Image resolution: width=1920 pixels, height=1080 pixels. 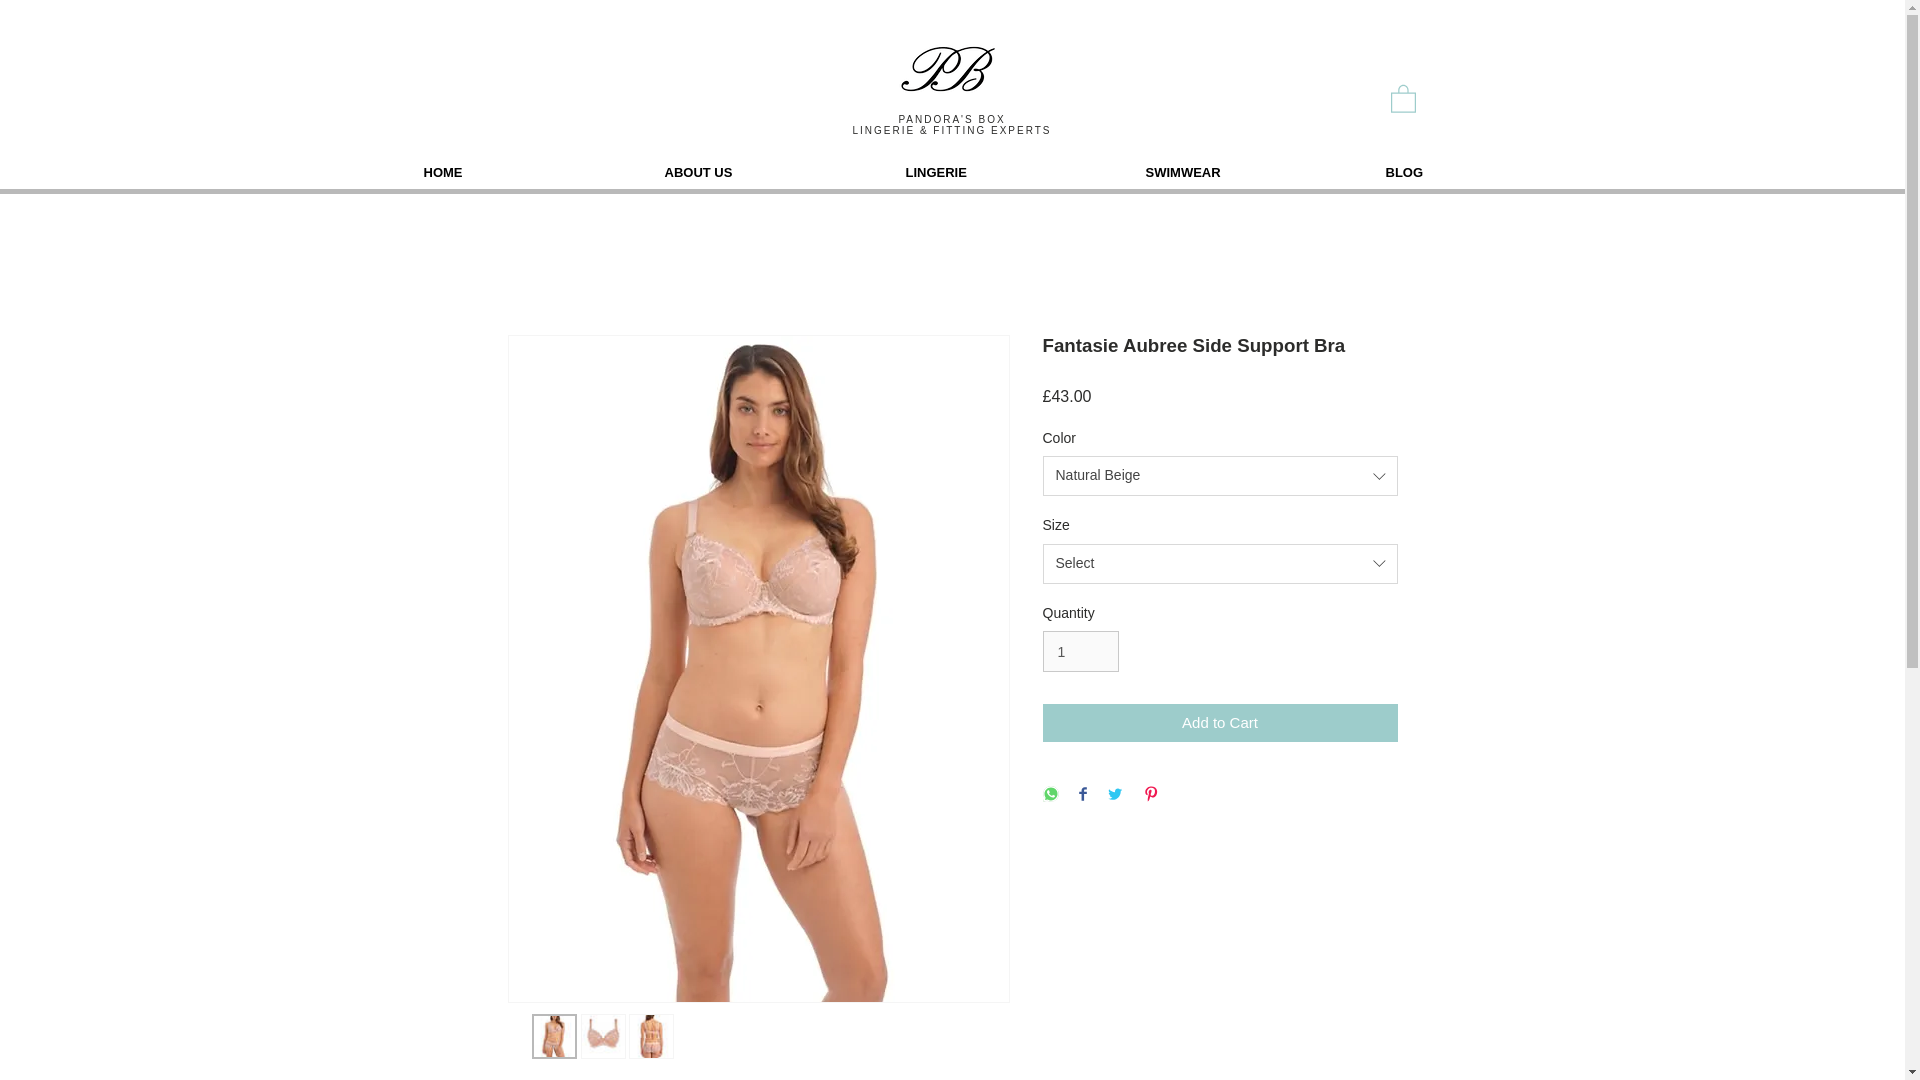 What do you see at coordinates (1494, 172) in the screenshot?
I see `BLOG` at bounding box center [1494, 172].